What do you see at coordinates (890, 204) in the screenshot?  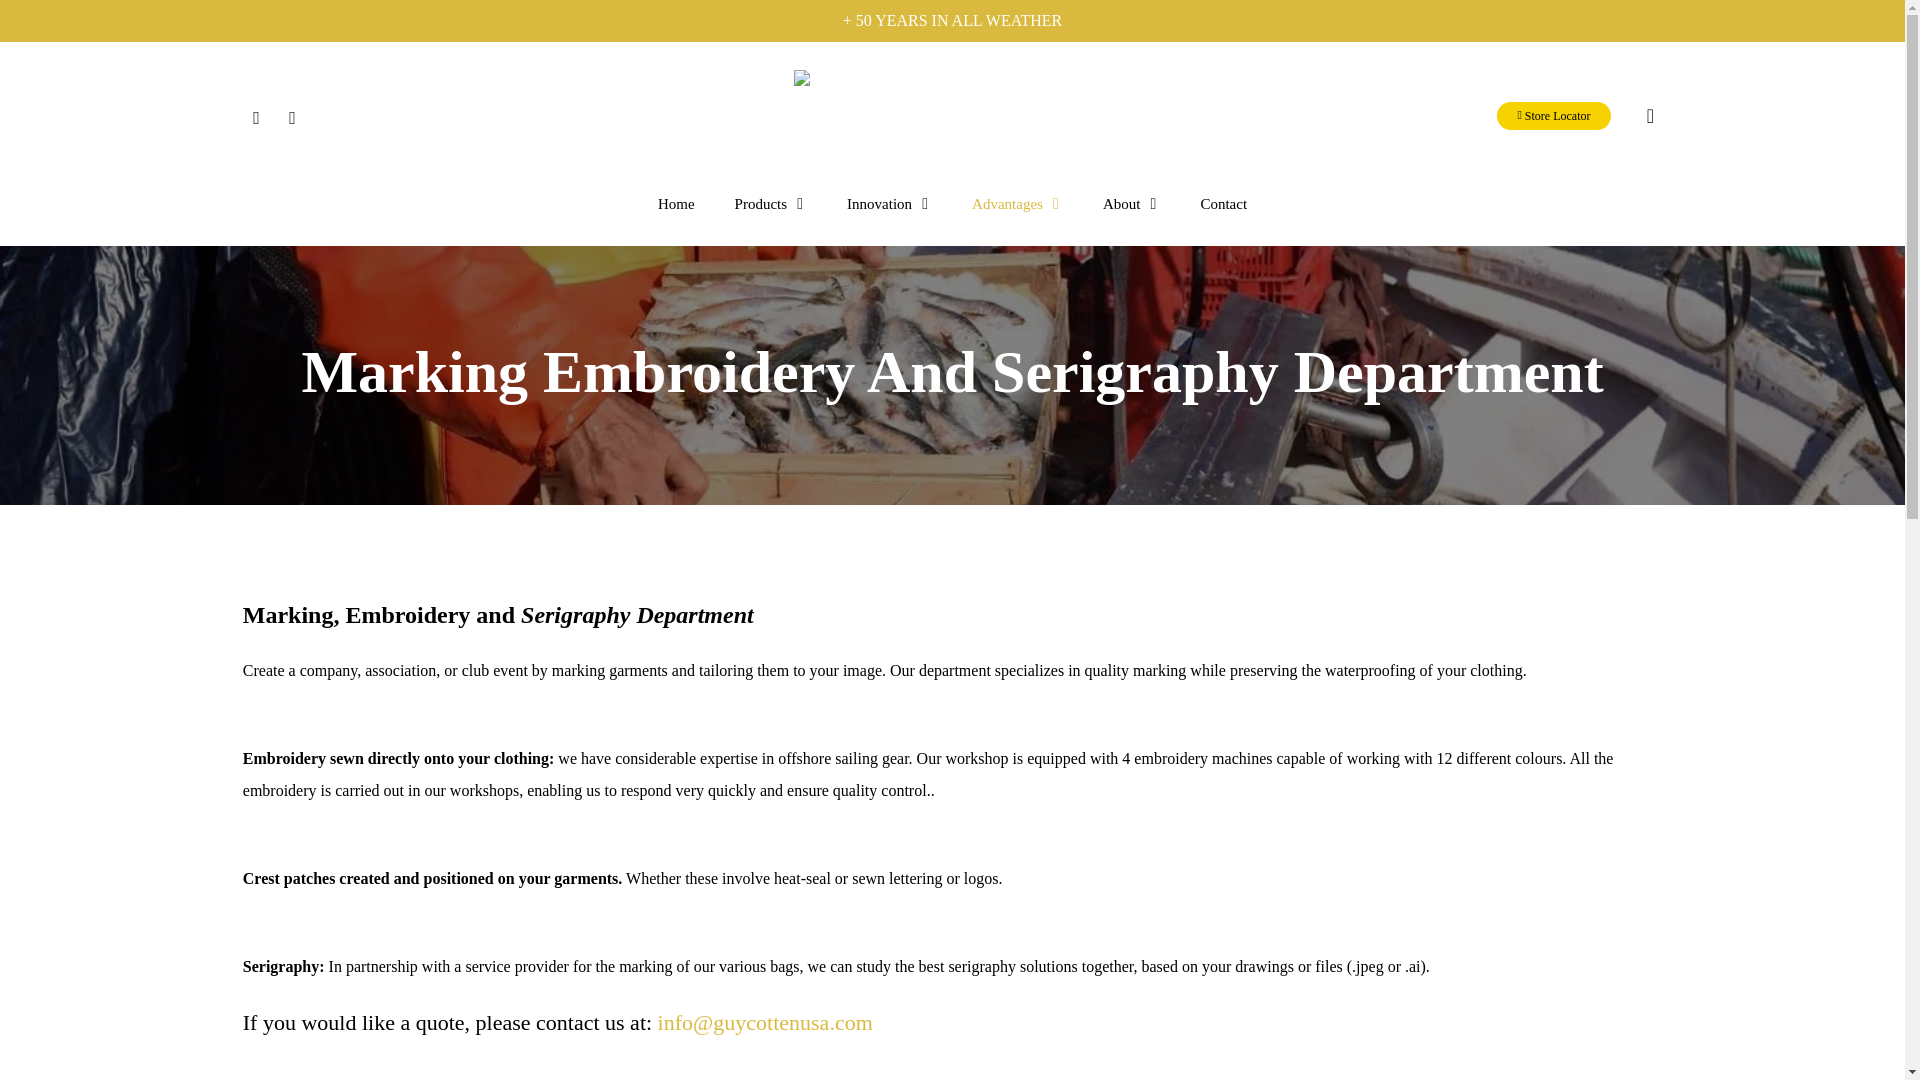 I see `Innovation` at bounding box center [890, 204].